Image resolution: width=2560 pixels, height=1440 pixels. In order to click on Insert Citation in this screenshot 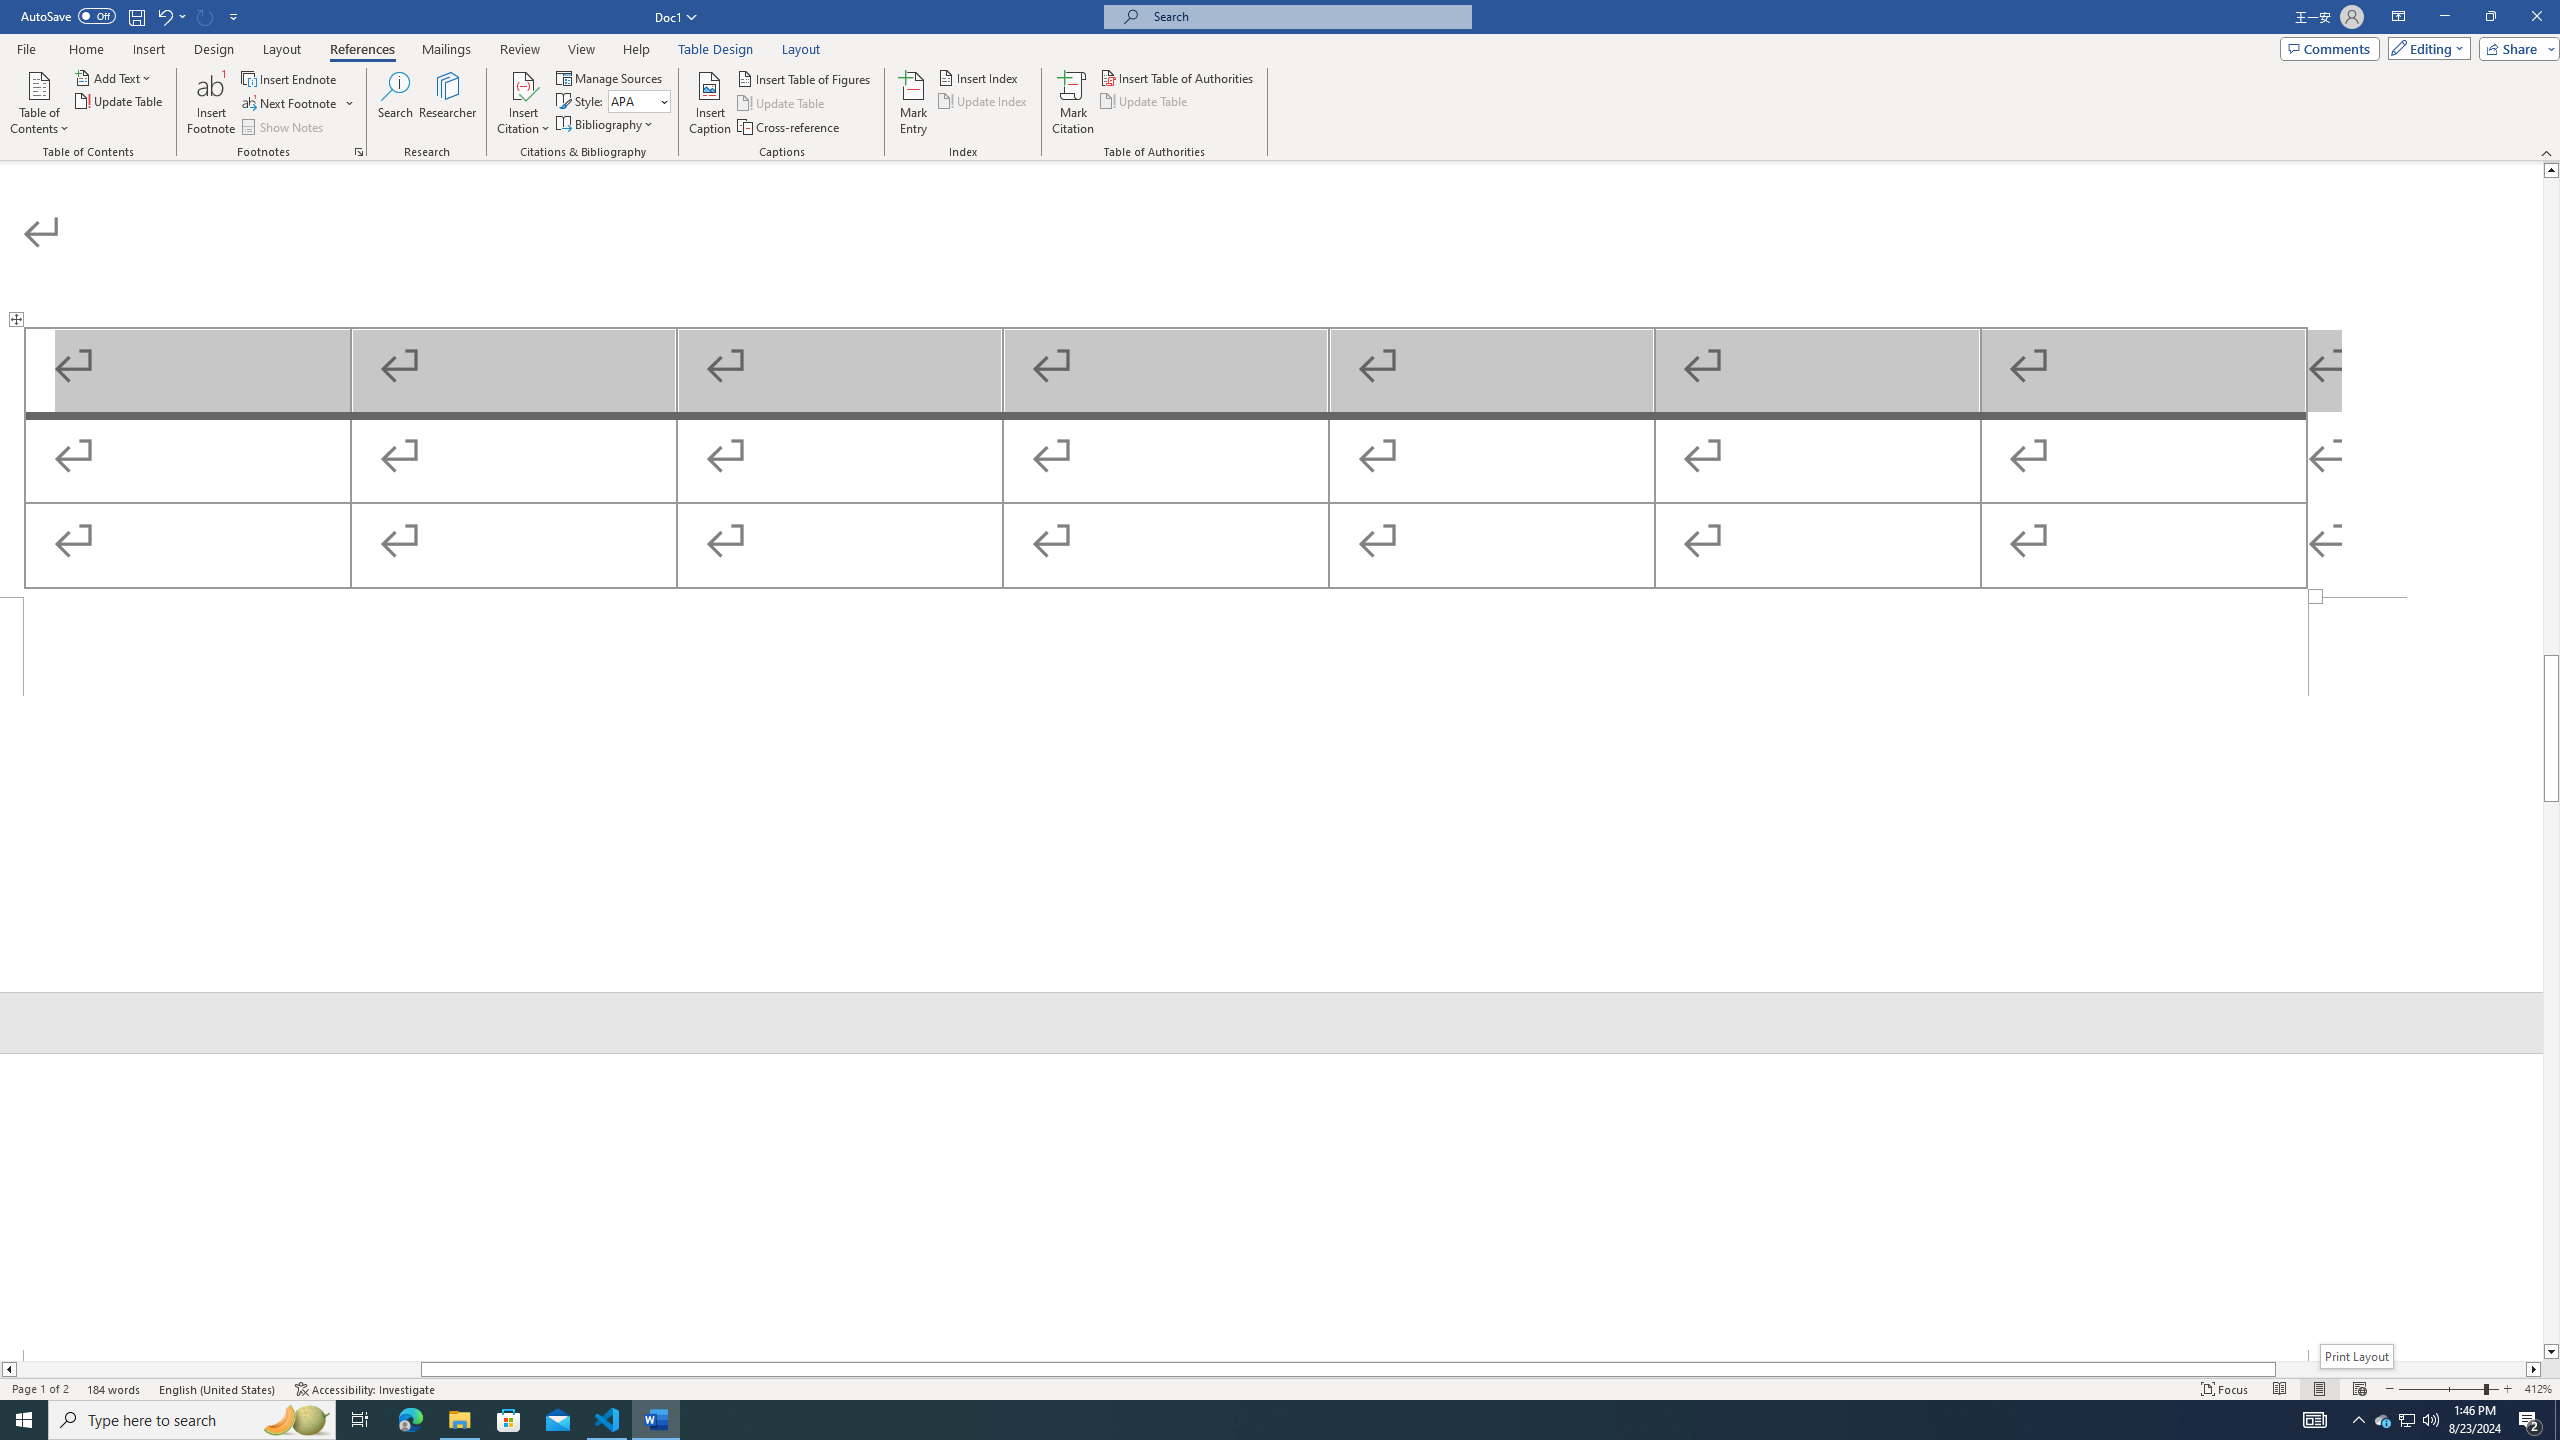, I will do `click(523, 103)`.